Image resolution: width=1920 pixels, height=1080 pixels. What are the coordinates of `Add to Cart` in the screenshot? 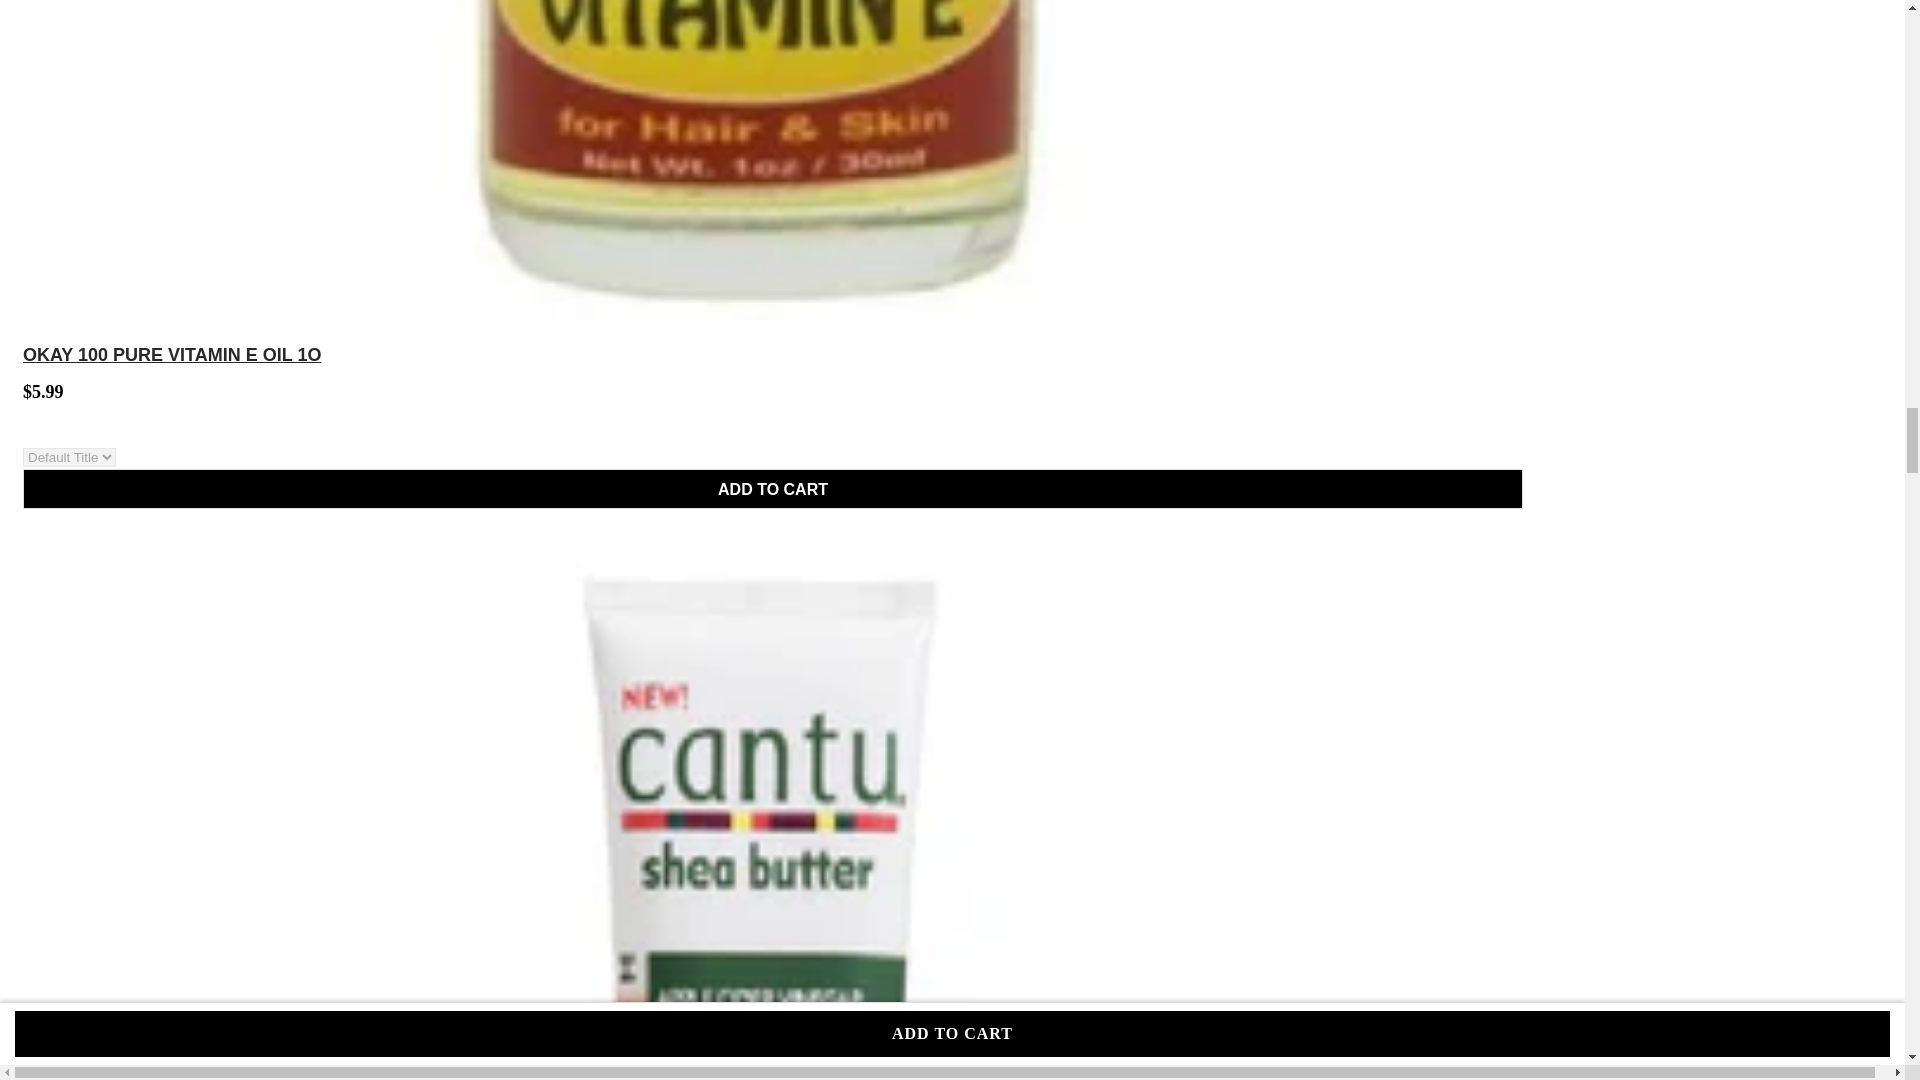 It's located at (772, 488).